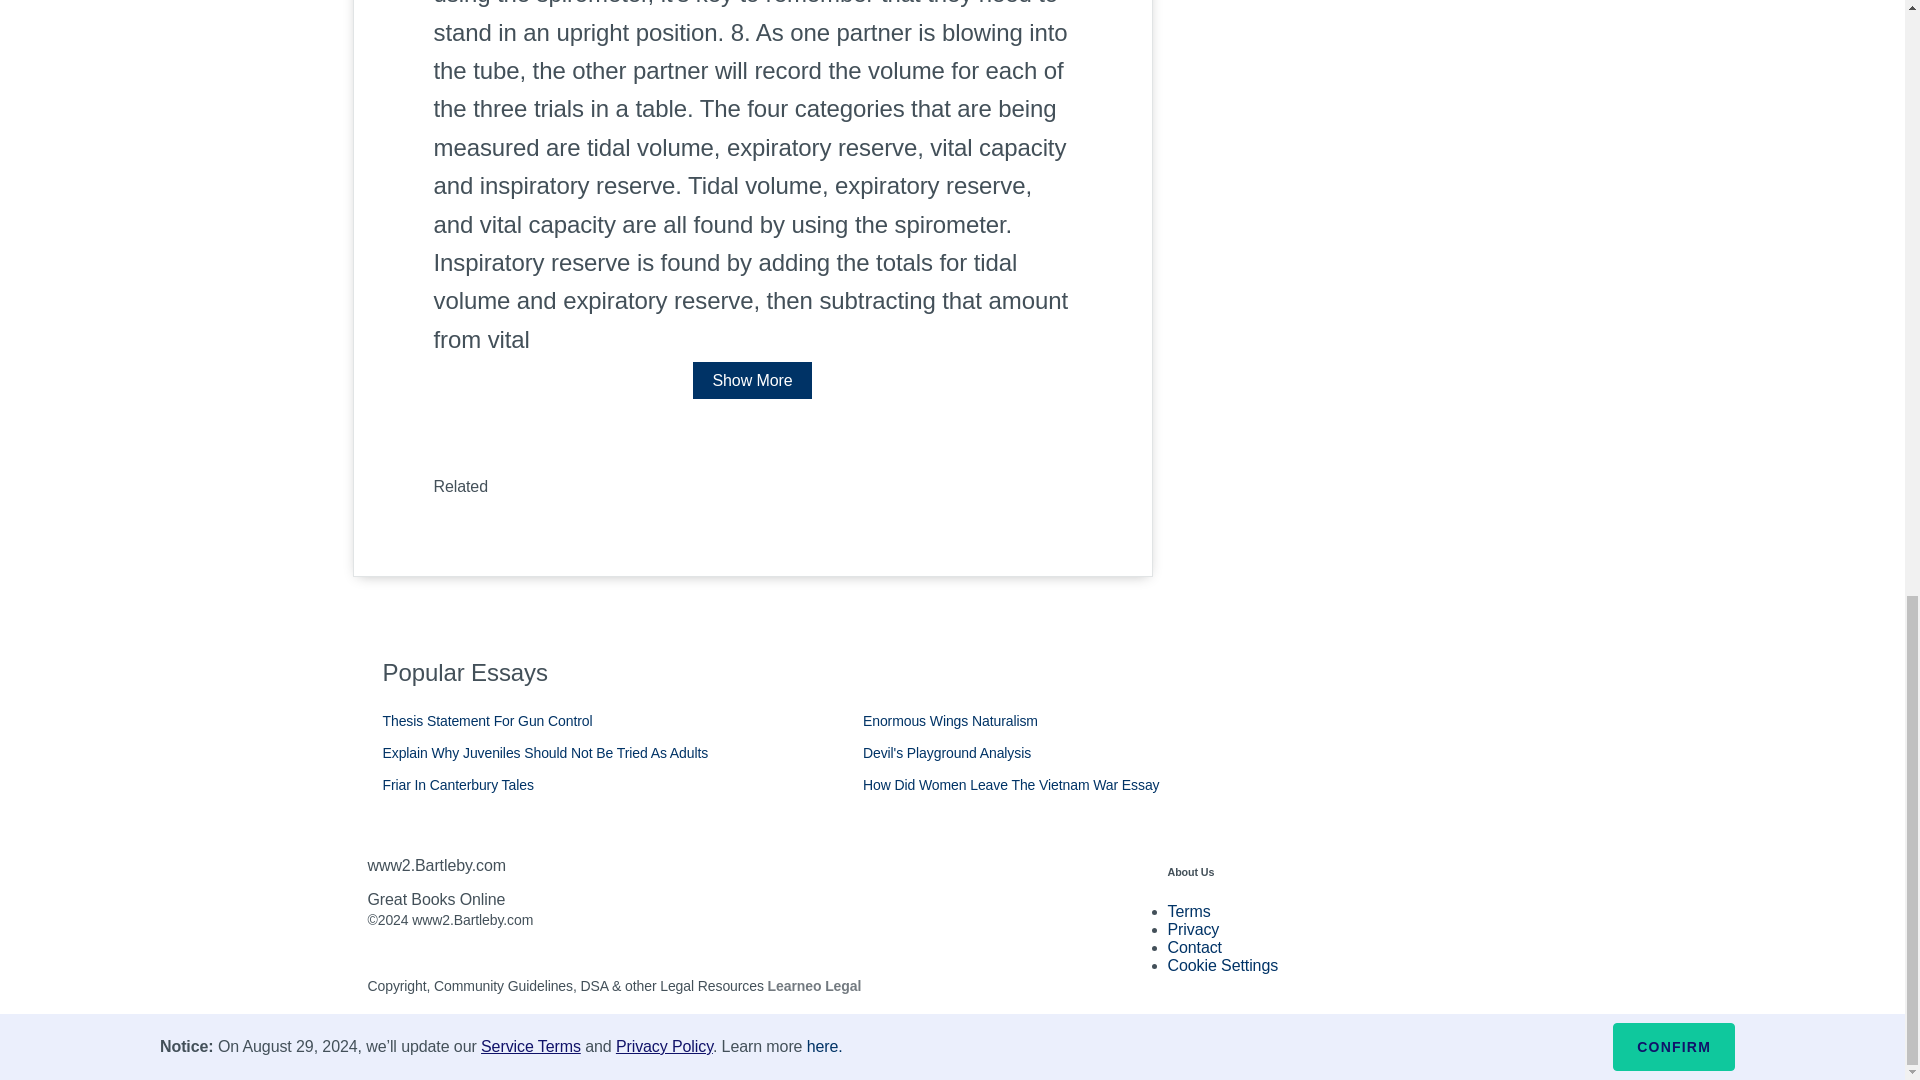  I want to click on Contact, so click(1194, 946).